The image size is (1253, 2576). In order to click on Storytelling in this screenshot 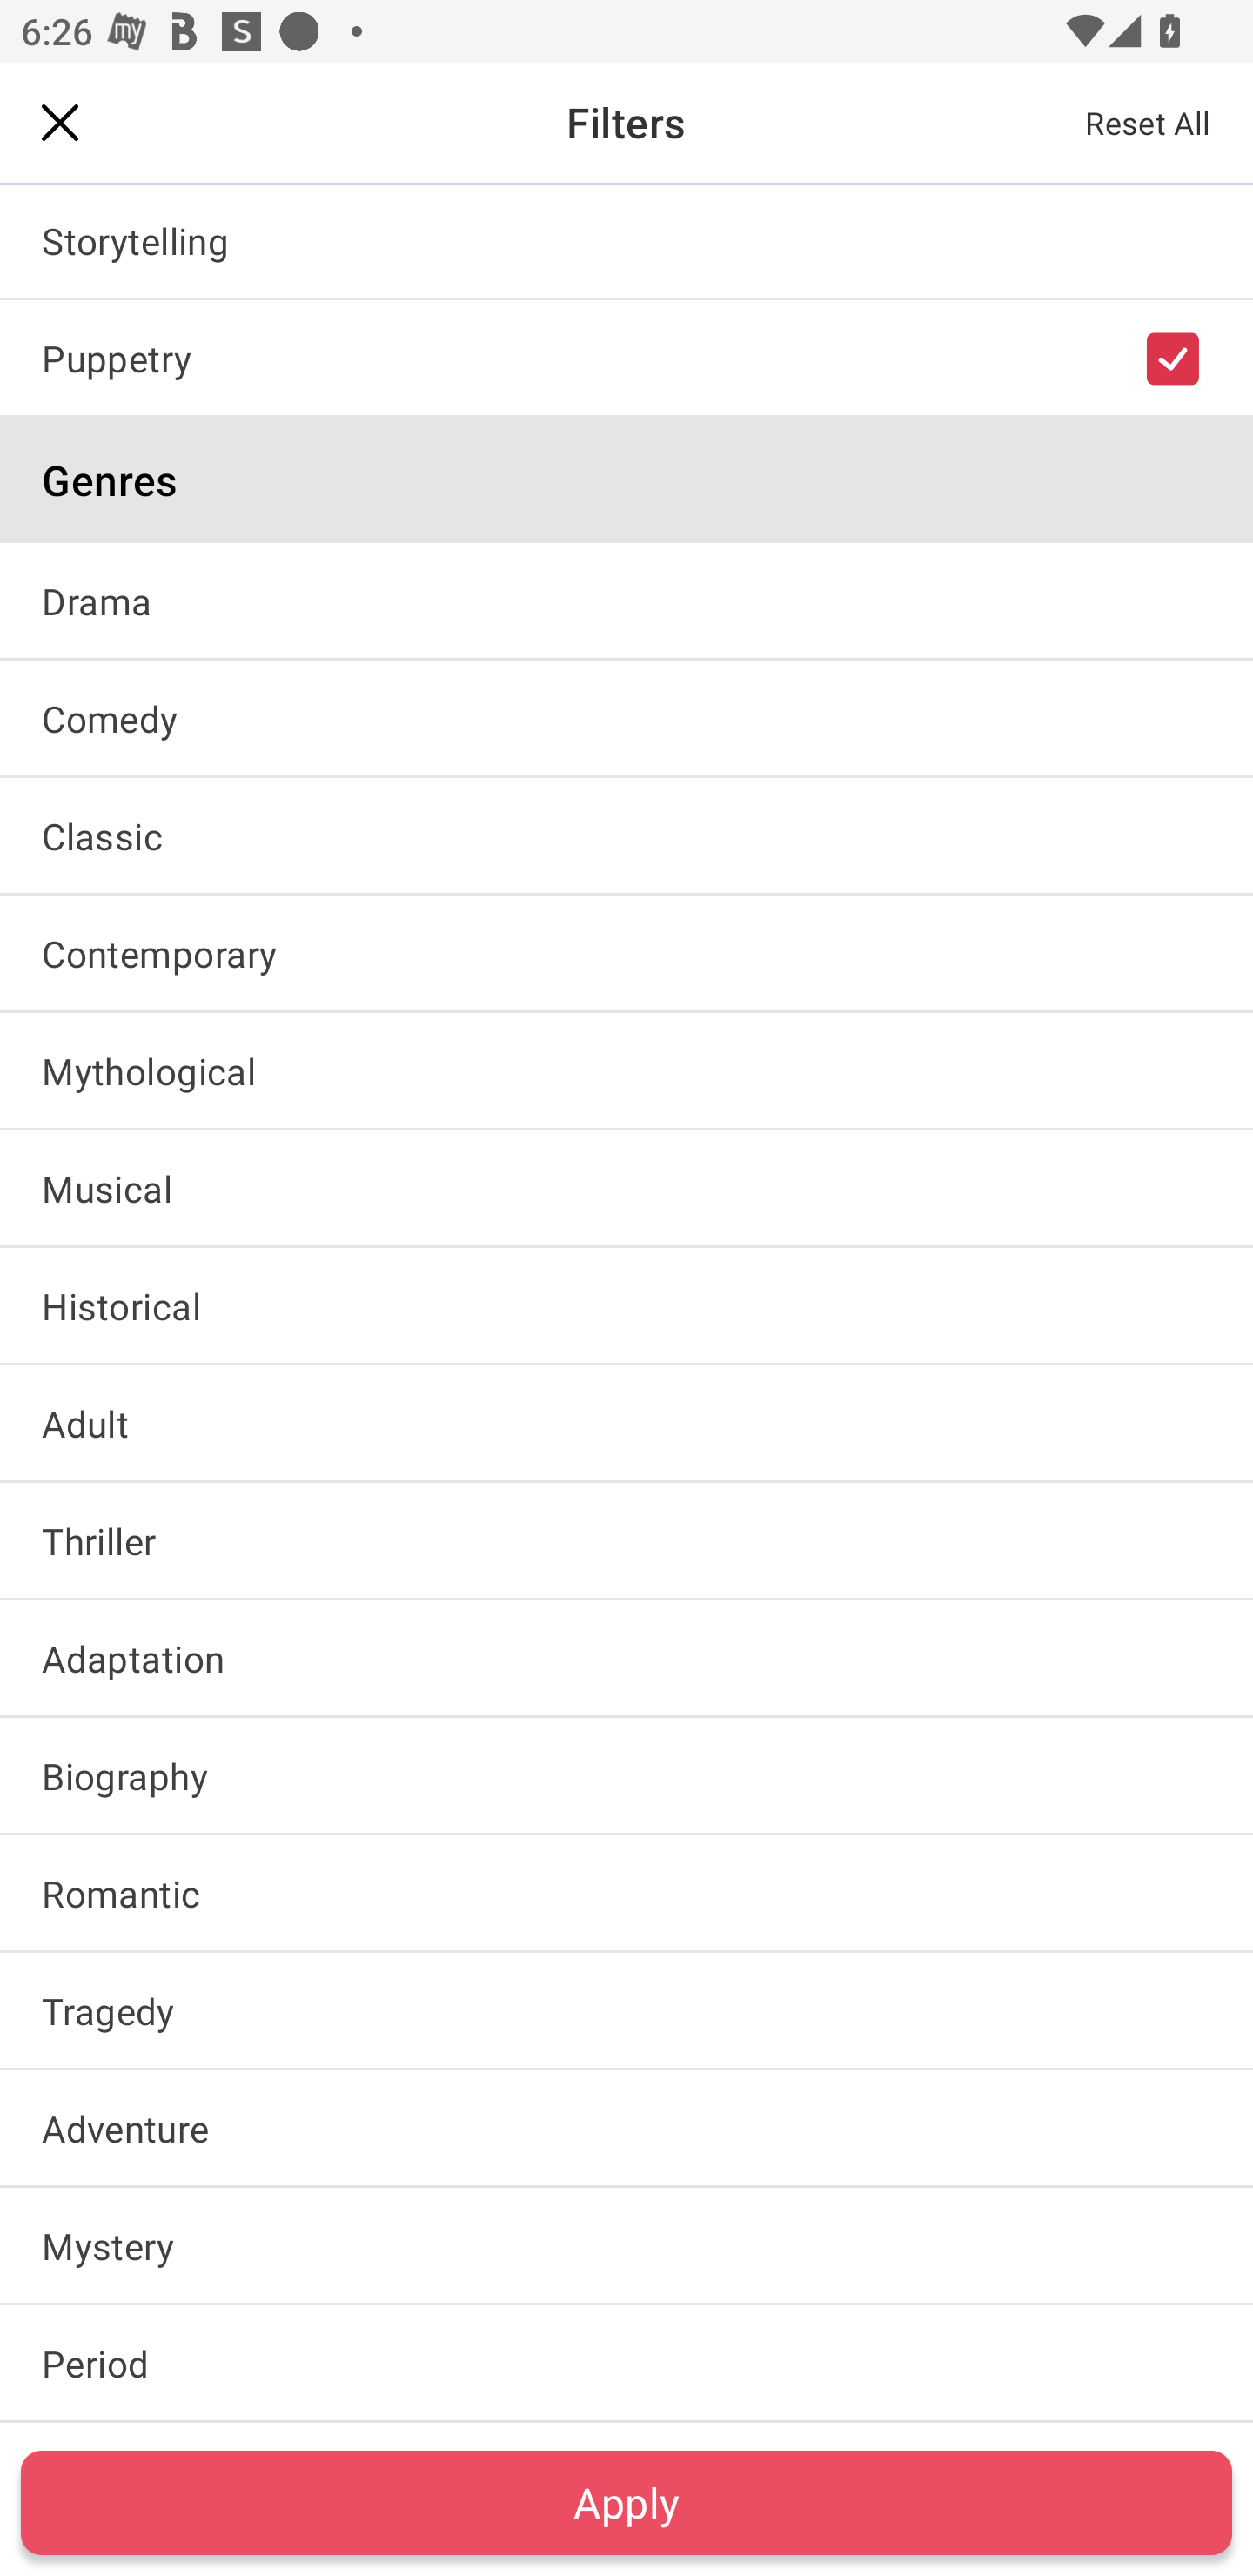, I will do `click(626, 240)`.